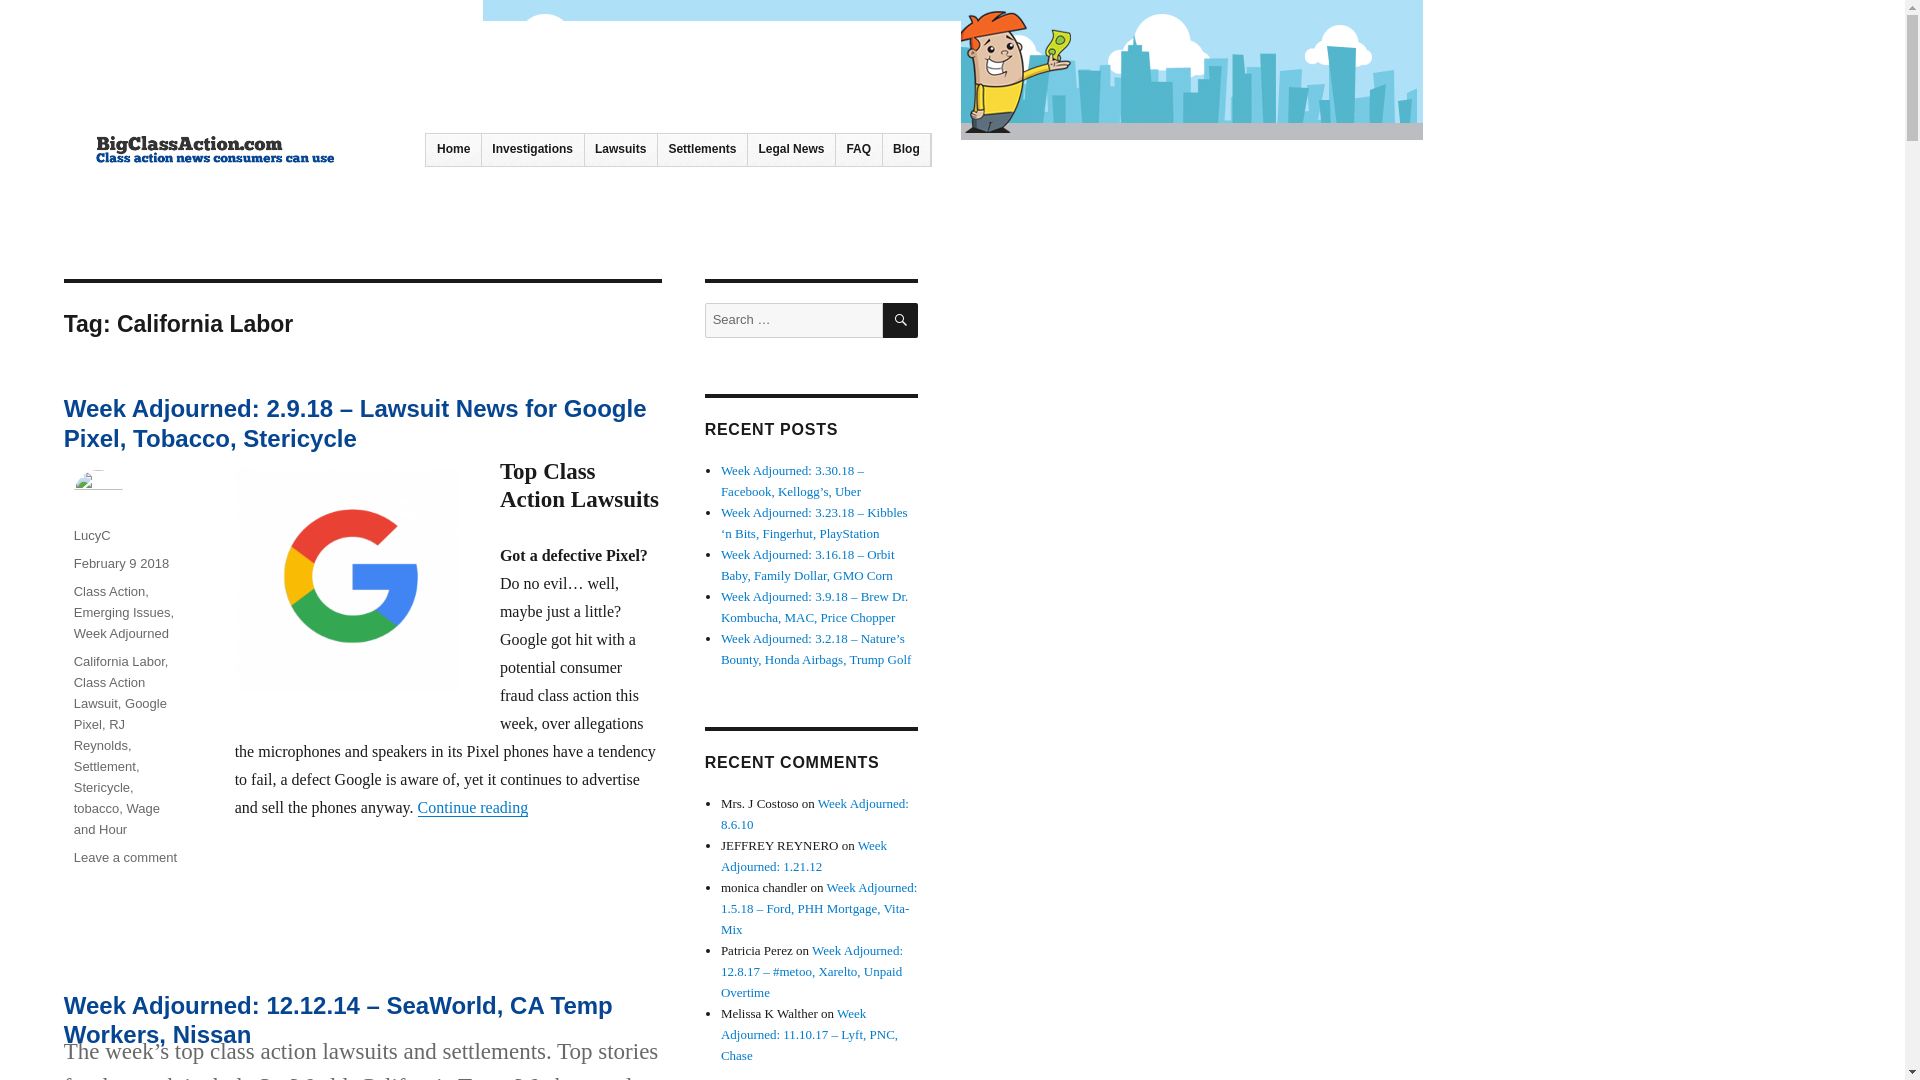 The image size is (1920, 1080). What do you see at coordinates (121, 564) in the screenshot?
I see `February 9 2018` at bounding box center [121, 564].